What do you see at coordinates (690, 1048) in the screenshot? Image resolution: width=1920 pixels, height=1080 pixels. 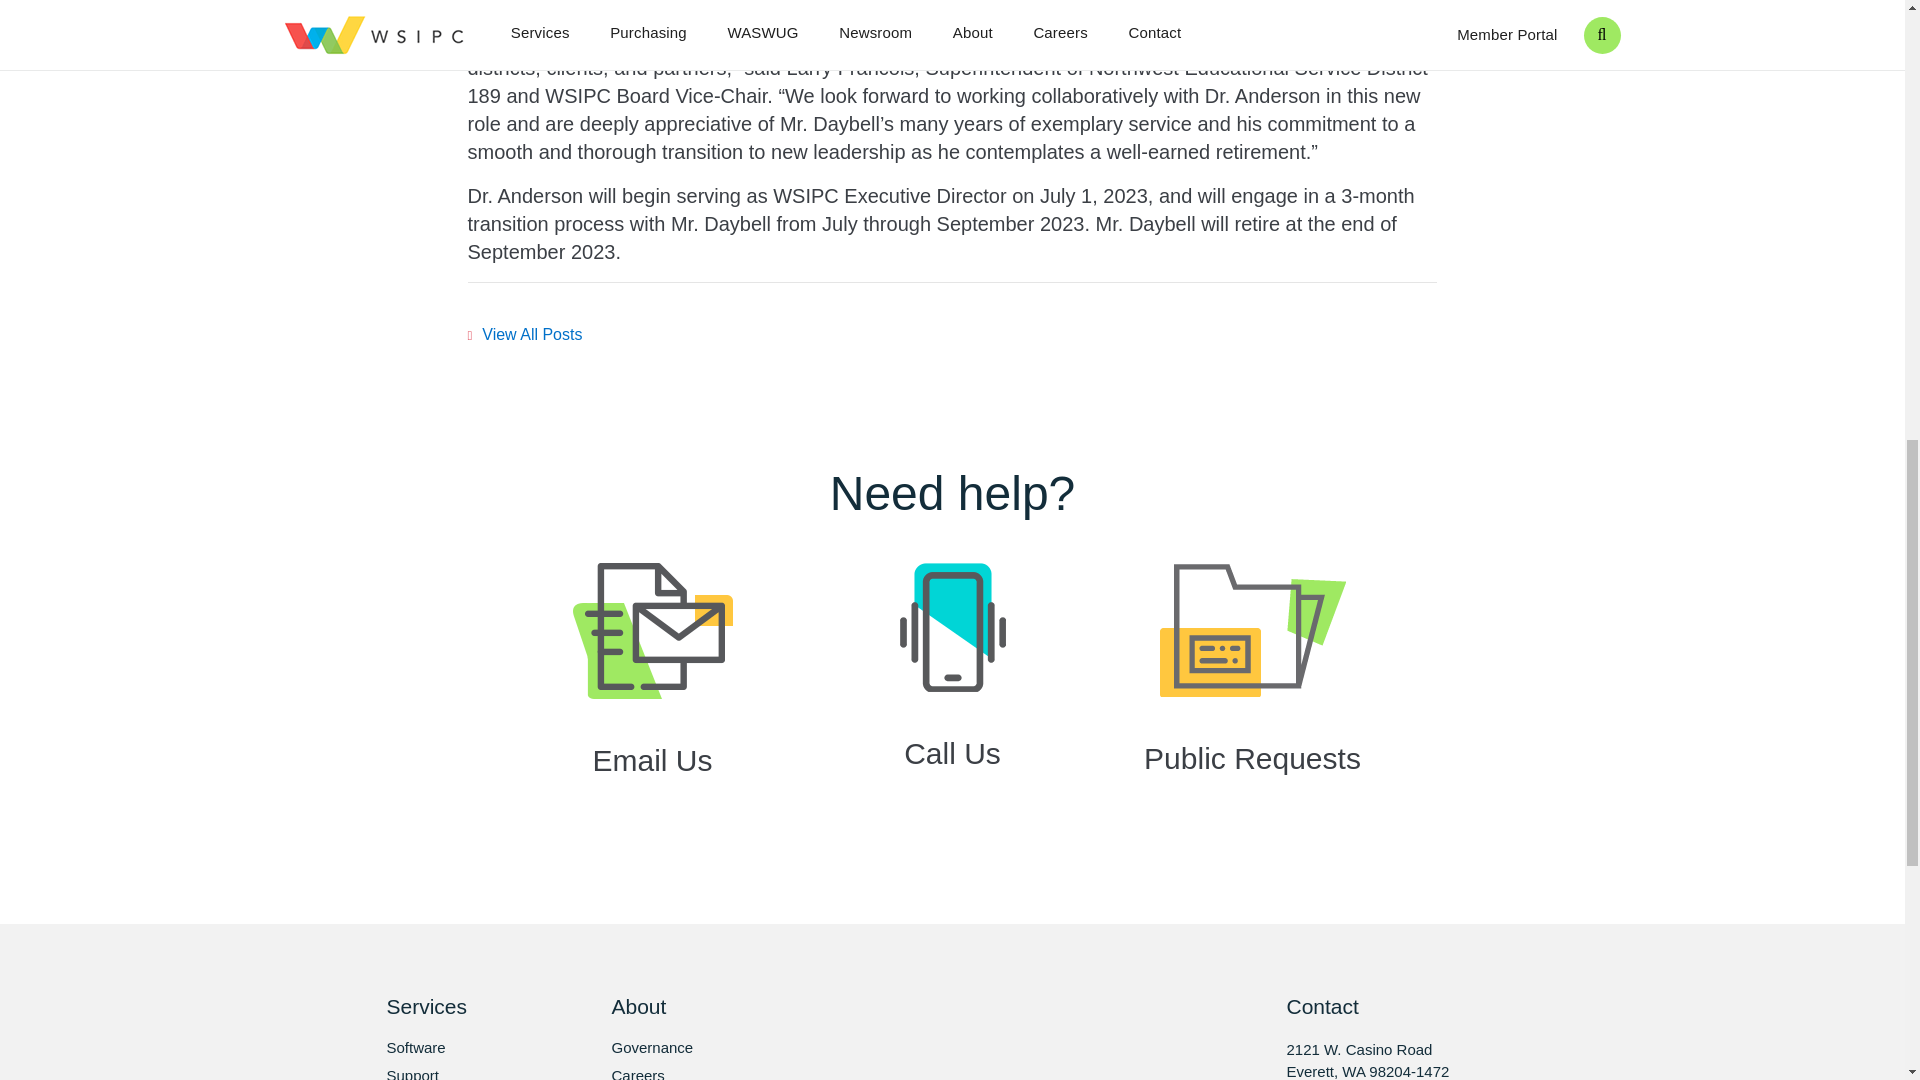 I see `Governance` at bounding box center [690, 1048].